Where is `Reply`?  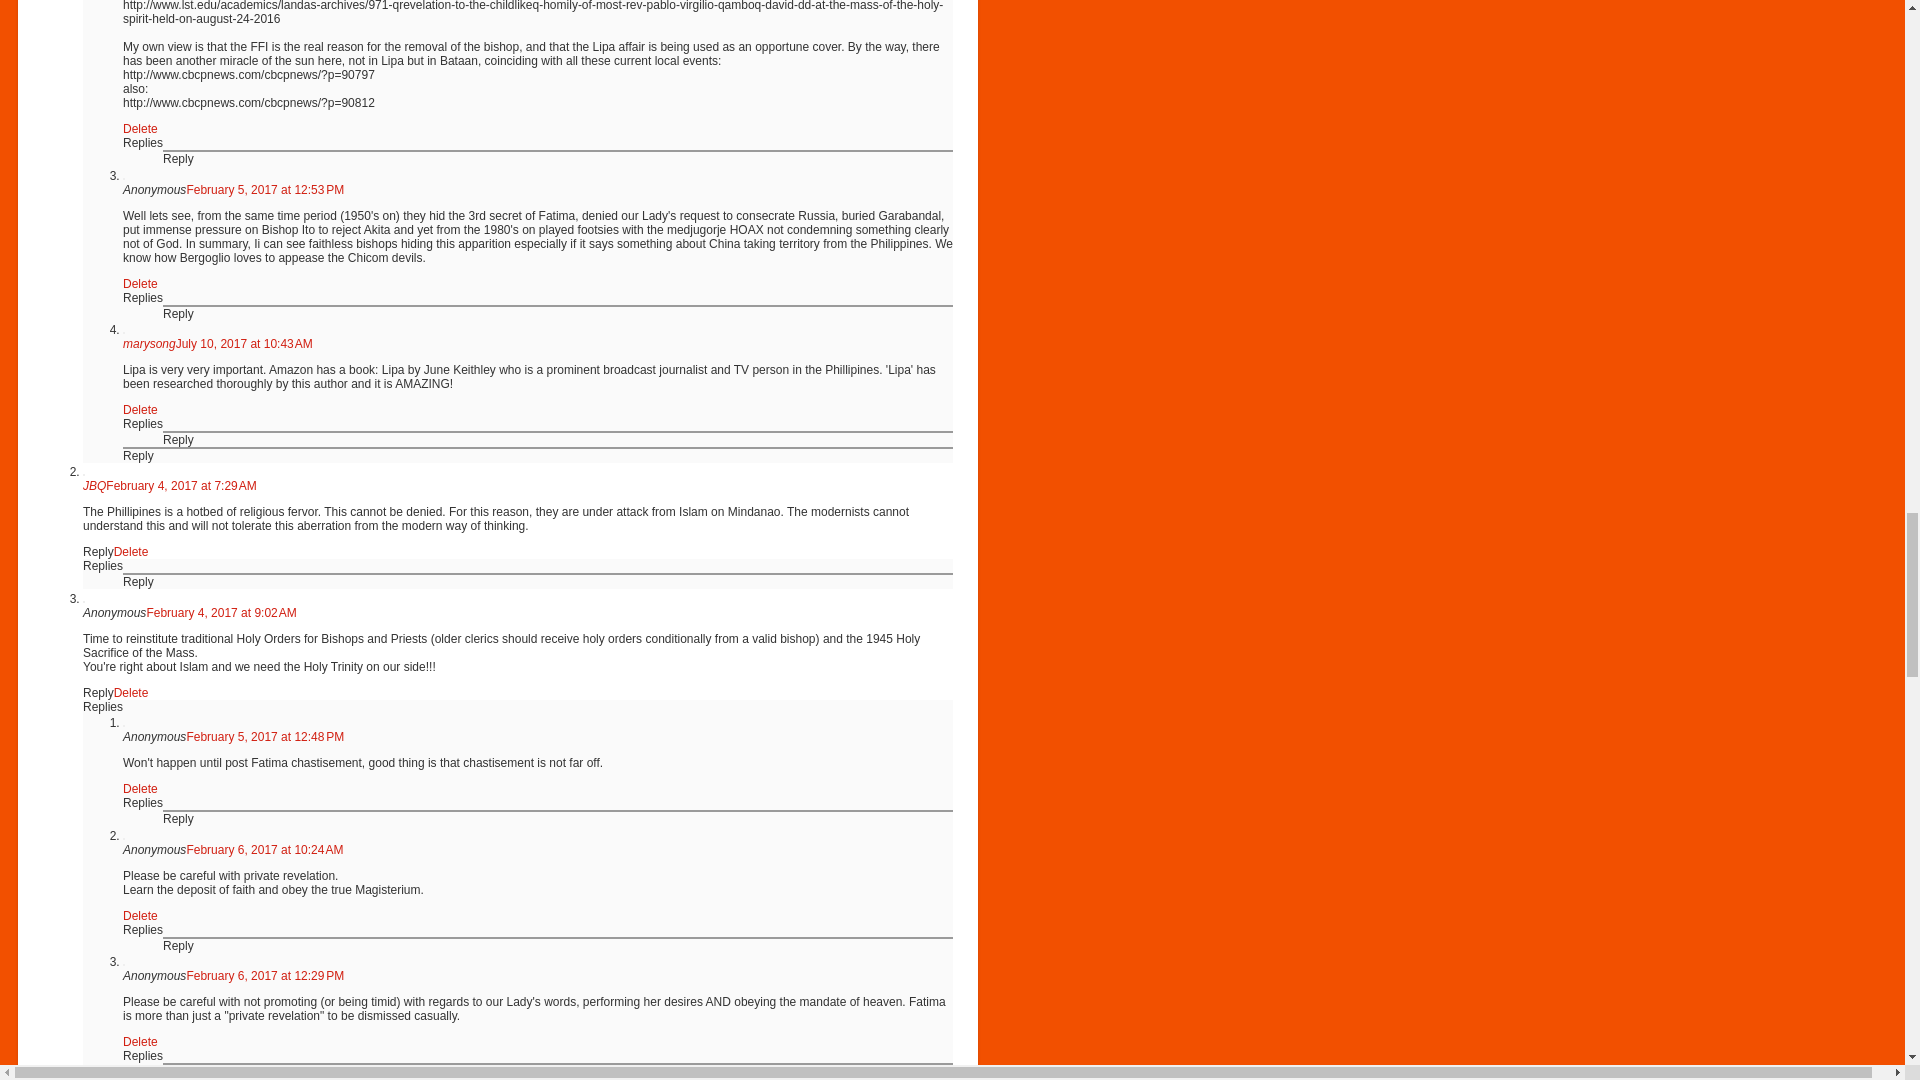 Reply is located at coordinates (178, 159).